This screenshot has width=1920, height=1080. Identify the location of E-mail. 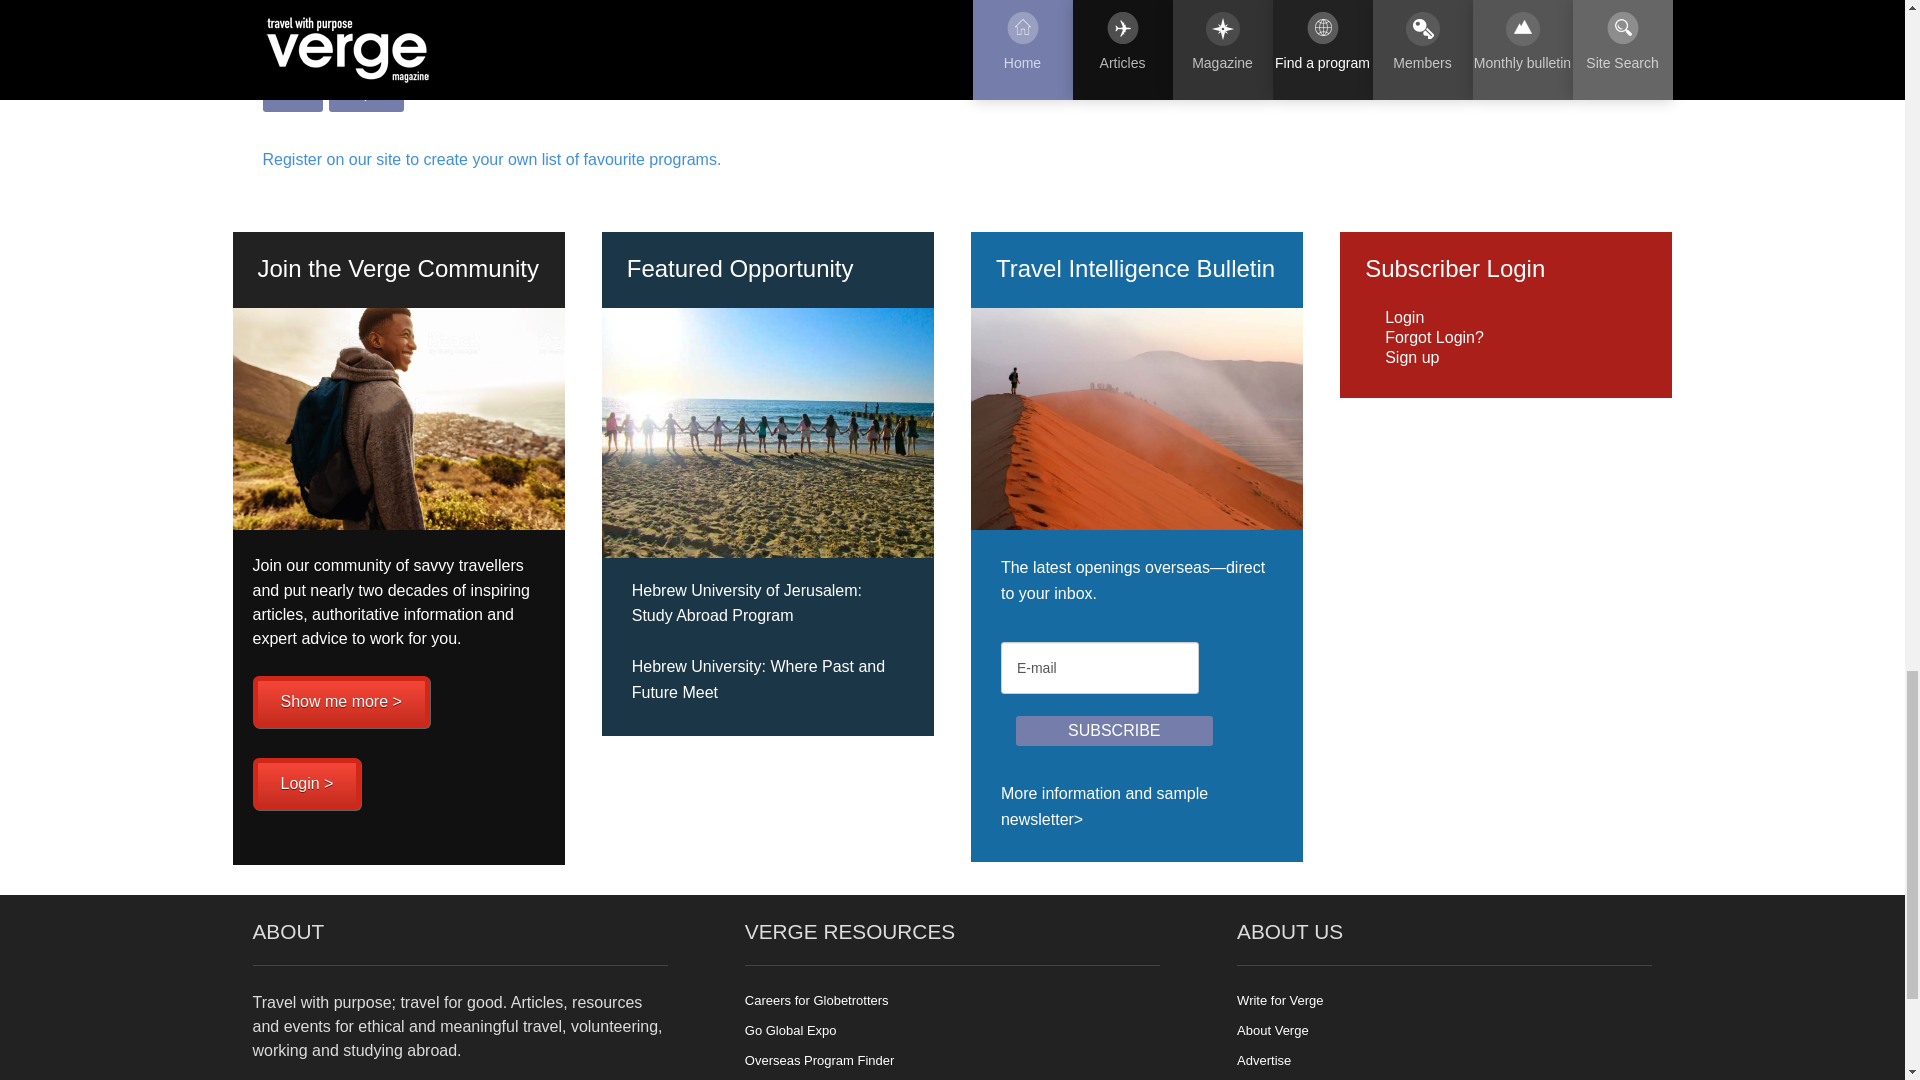
(1099, 668).